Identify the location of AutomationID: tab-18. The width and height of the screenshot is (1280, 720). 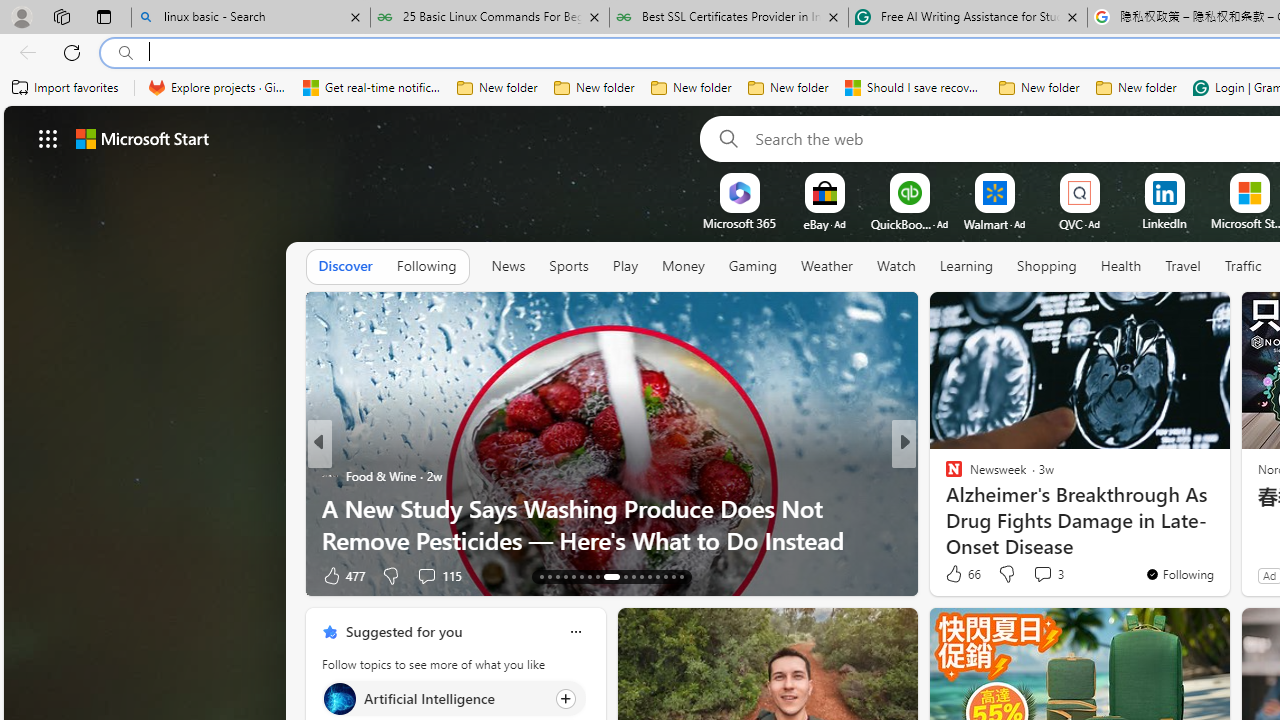
(582, 576).